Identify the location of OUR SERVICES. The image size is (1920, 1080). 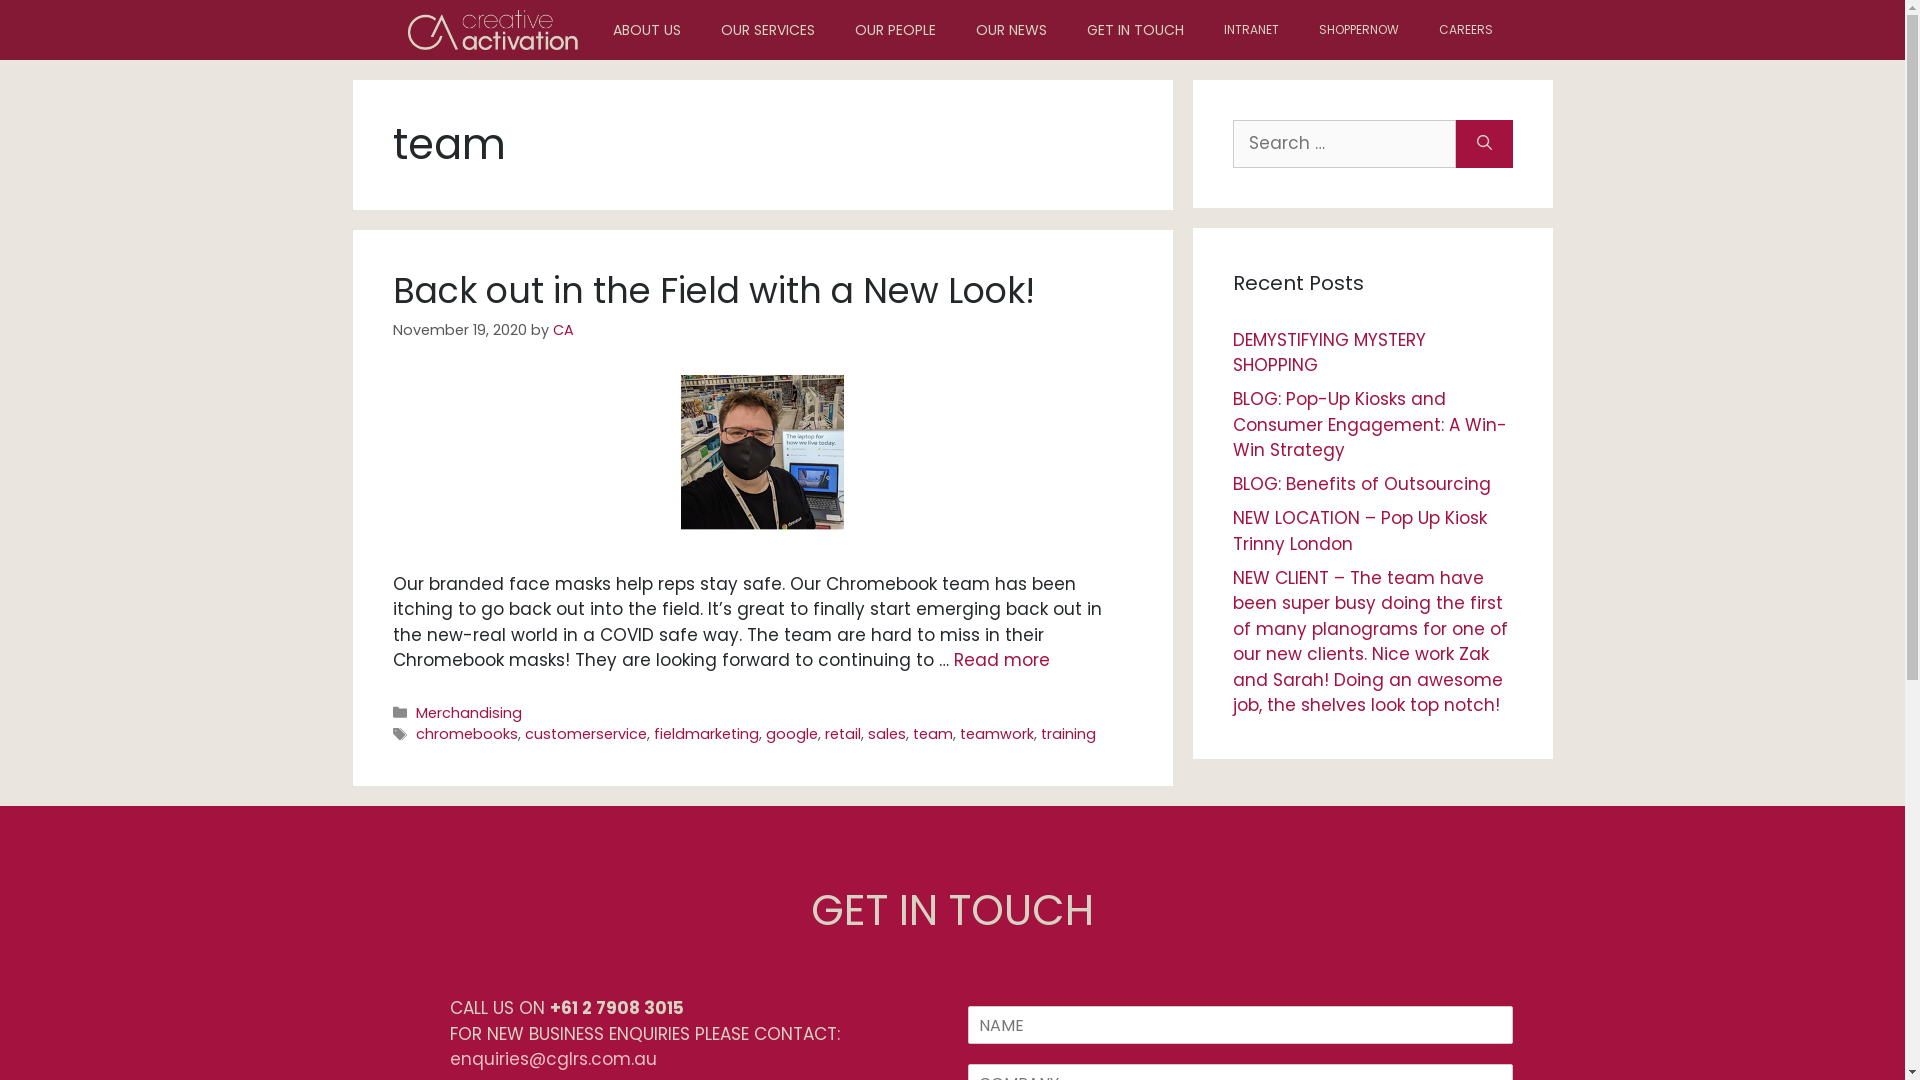
(767, 30).